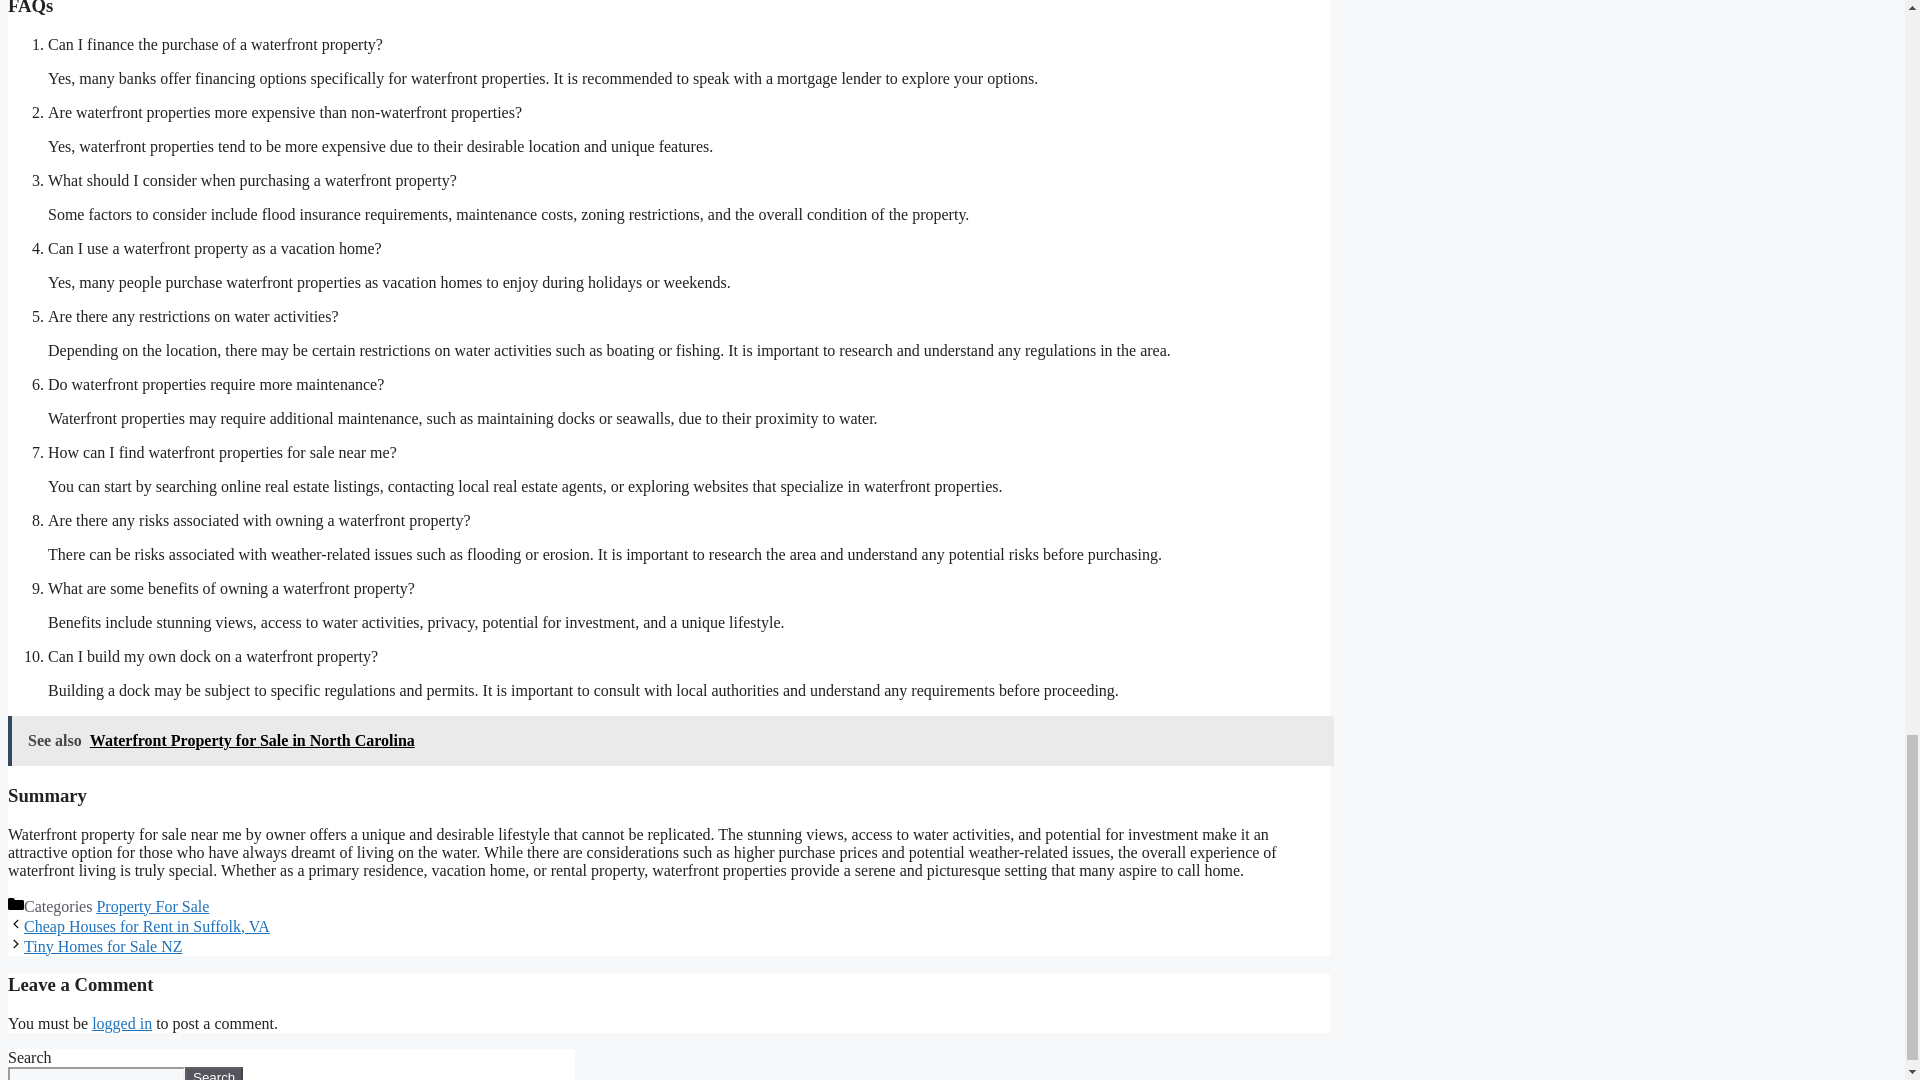  I want to click on See also  Waterfront Property for Sale in North Carolina, so click(670, 740).